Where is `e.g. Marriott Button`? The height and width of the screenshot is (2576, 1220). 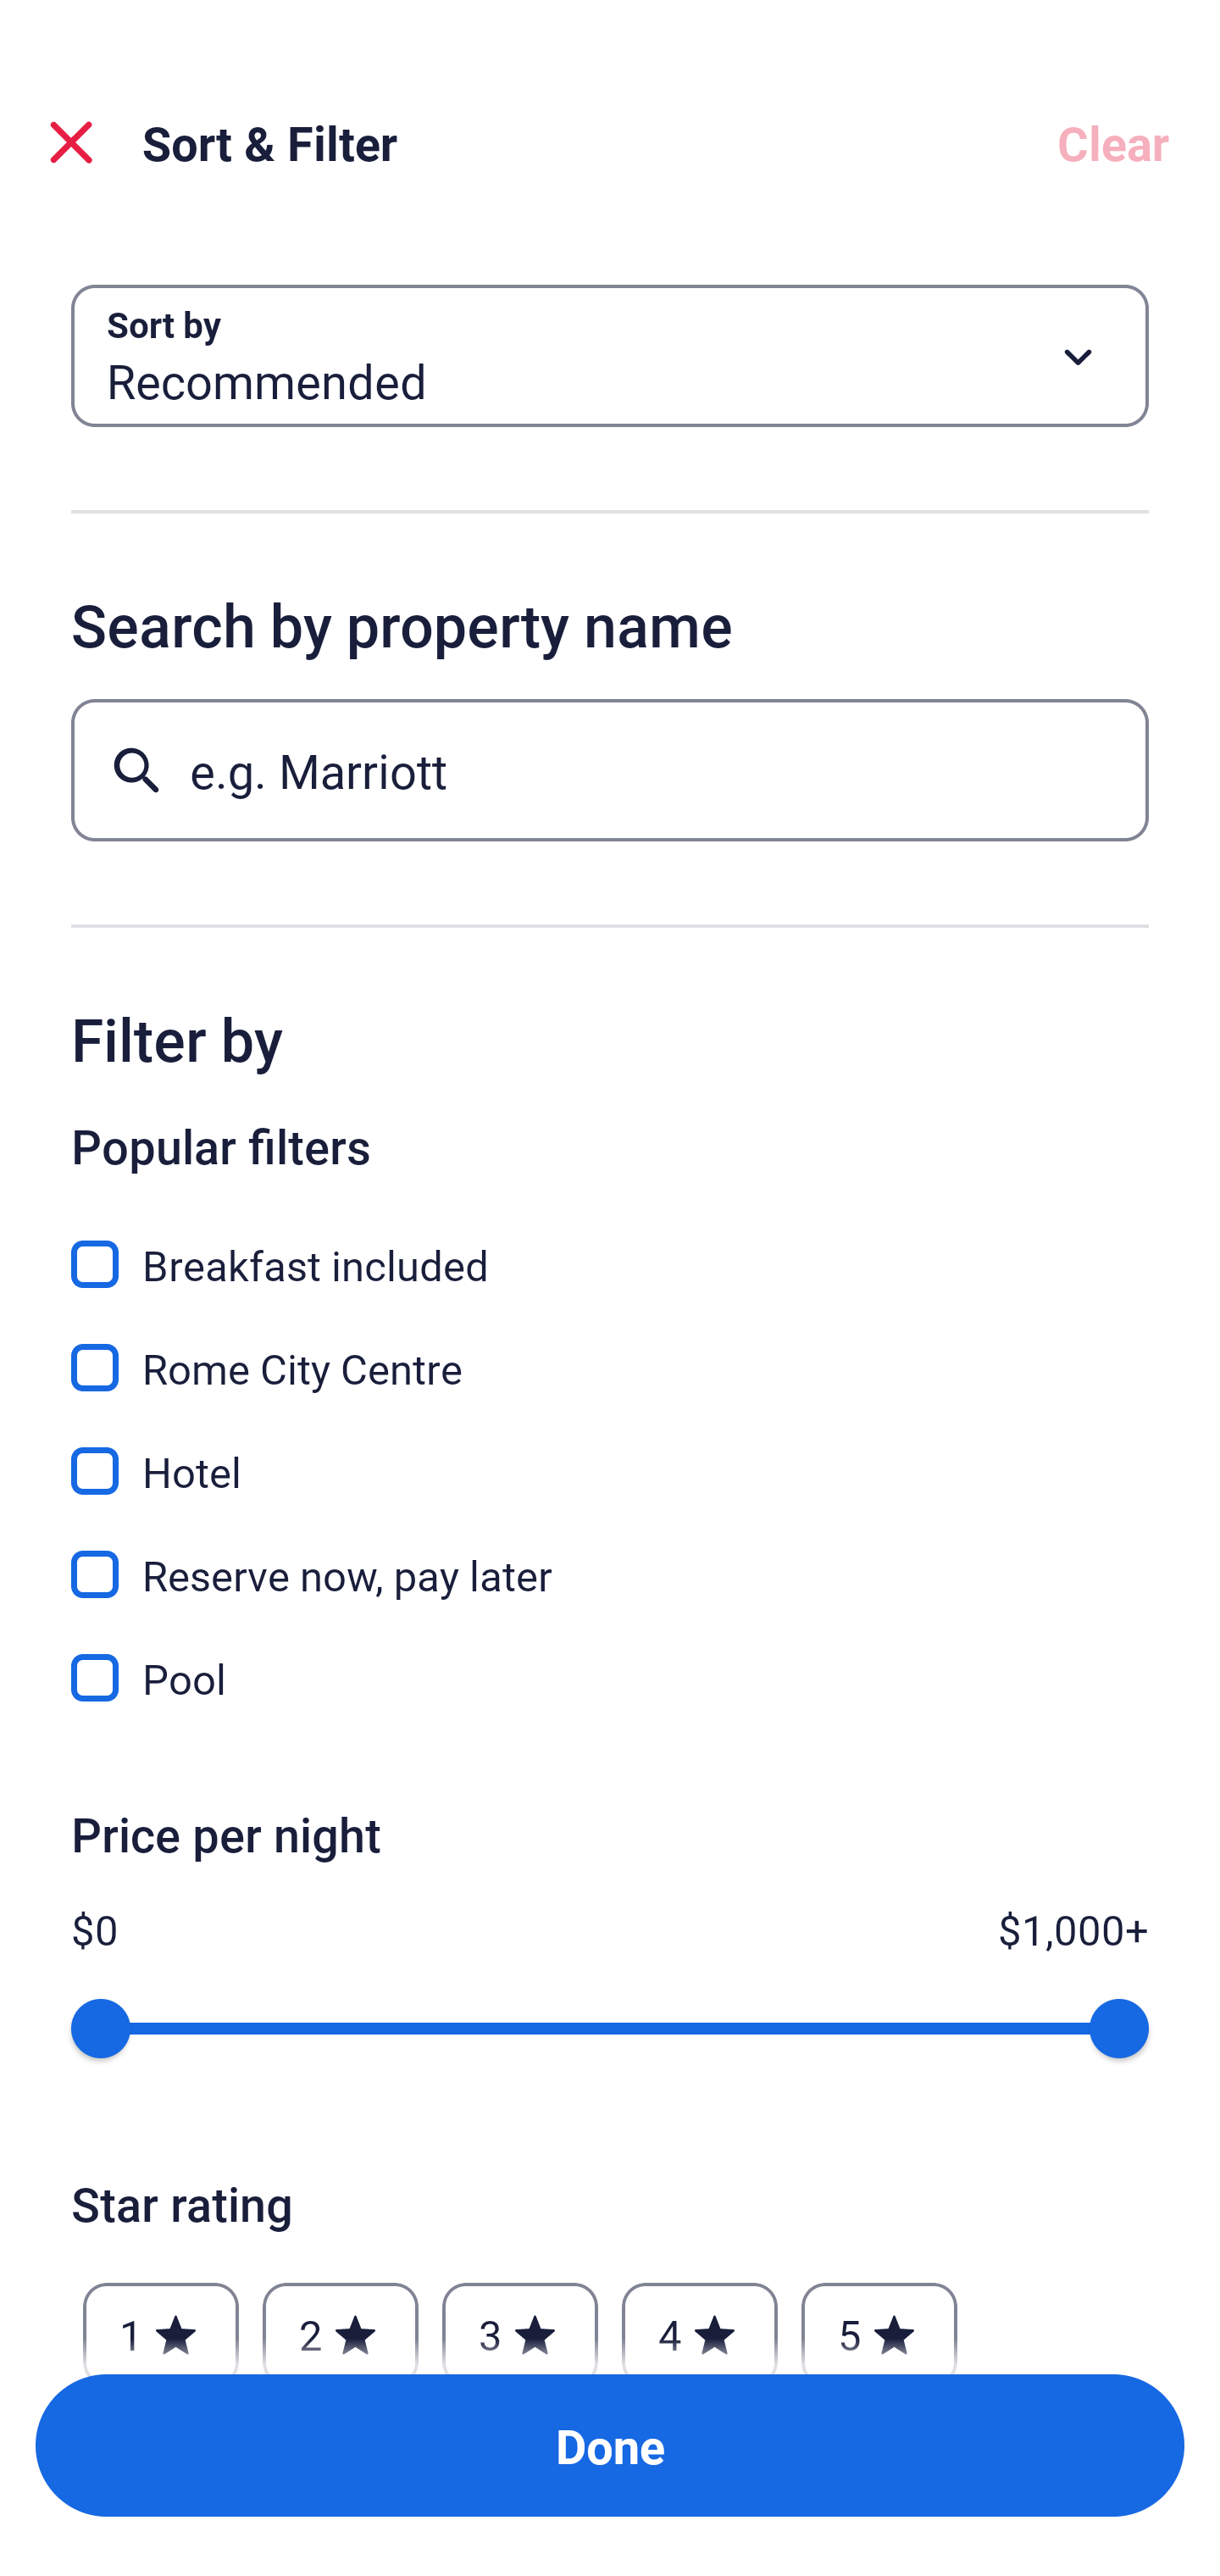
e.g. Marriott Button is located at coordinates (610, 769).